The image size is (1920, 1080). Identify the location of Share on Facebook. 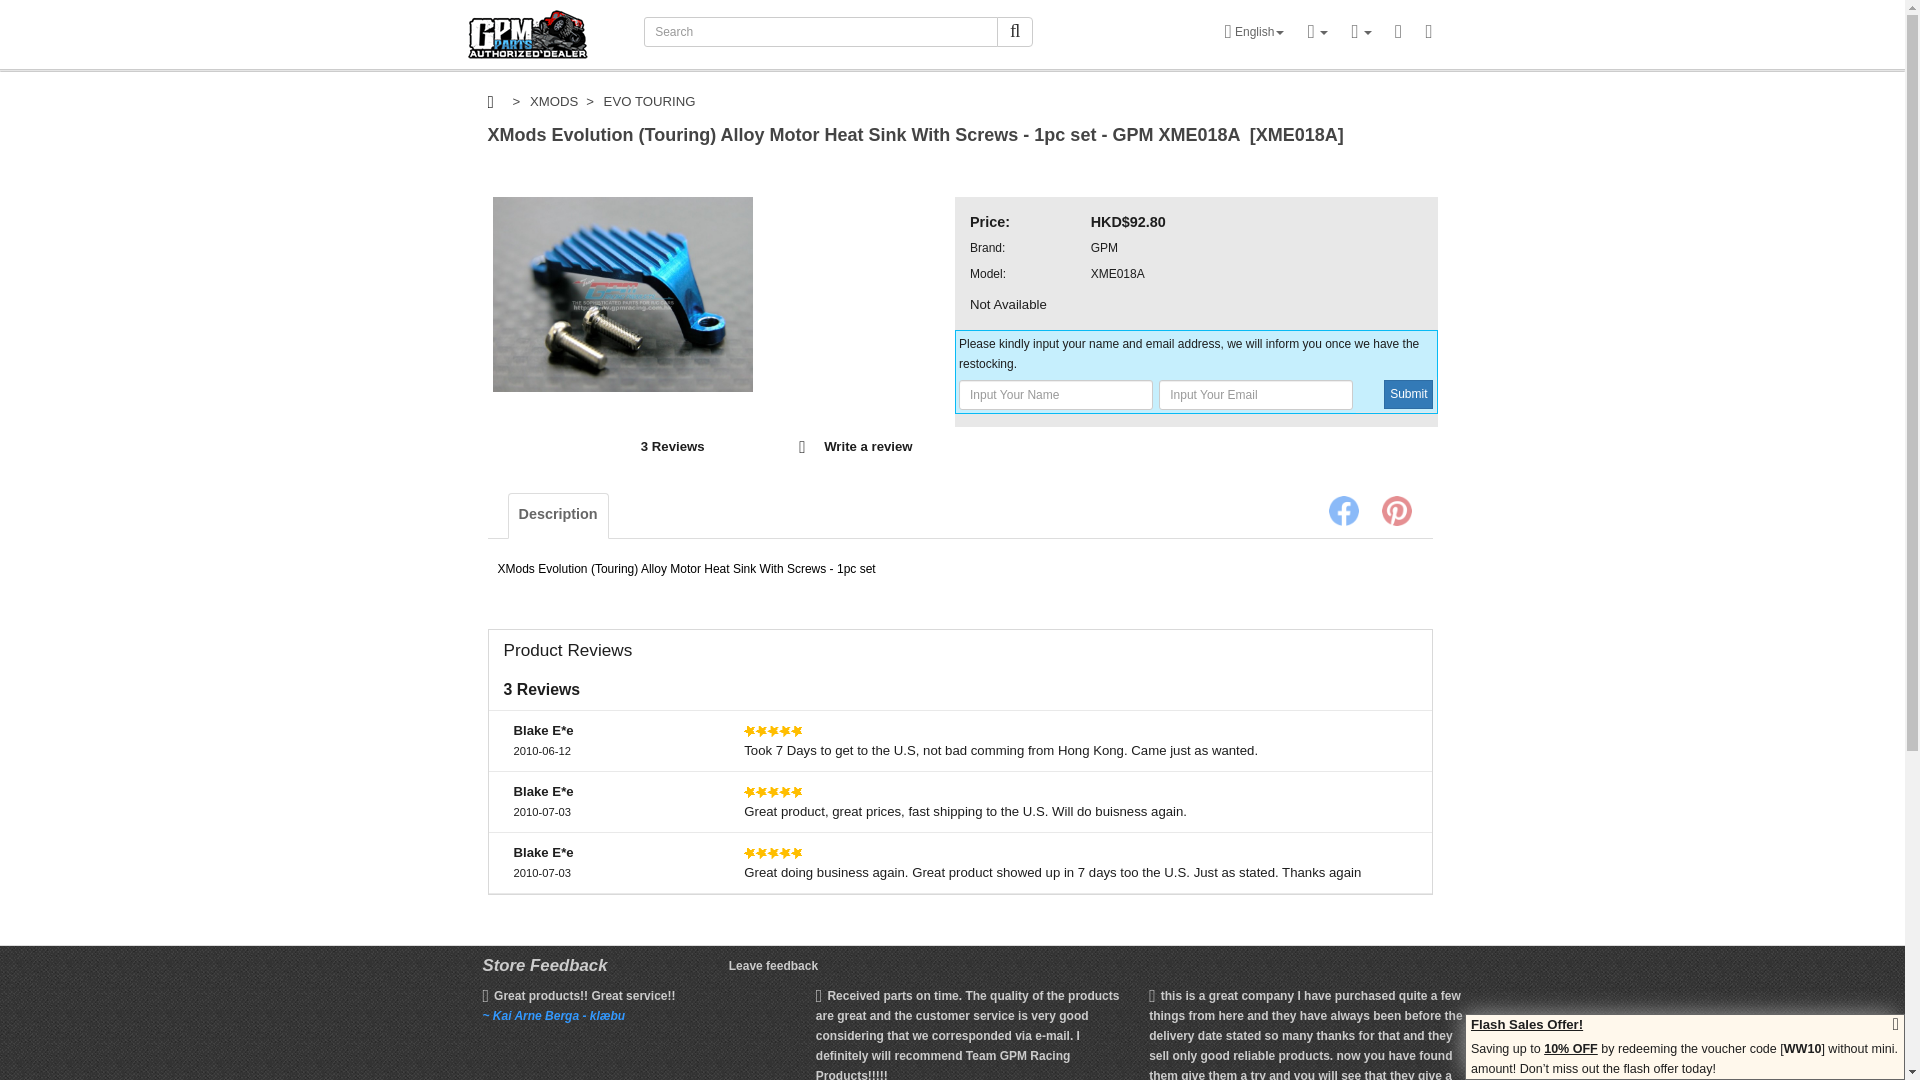
(1342, 510).